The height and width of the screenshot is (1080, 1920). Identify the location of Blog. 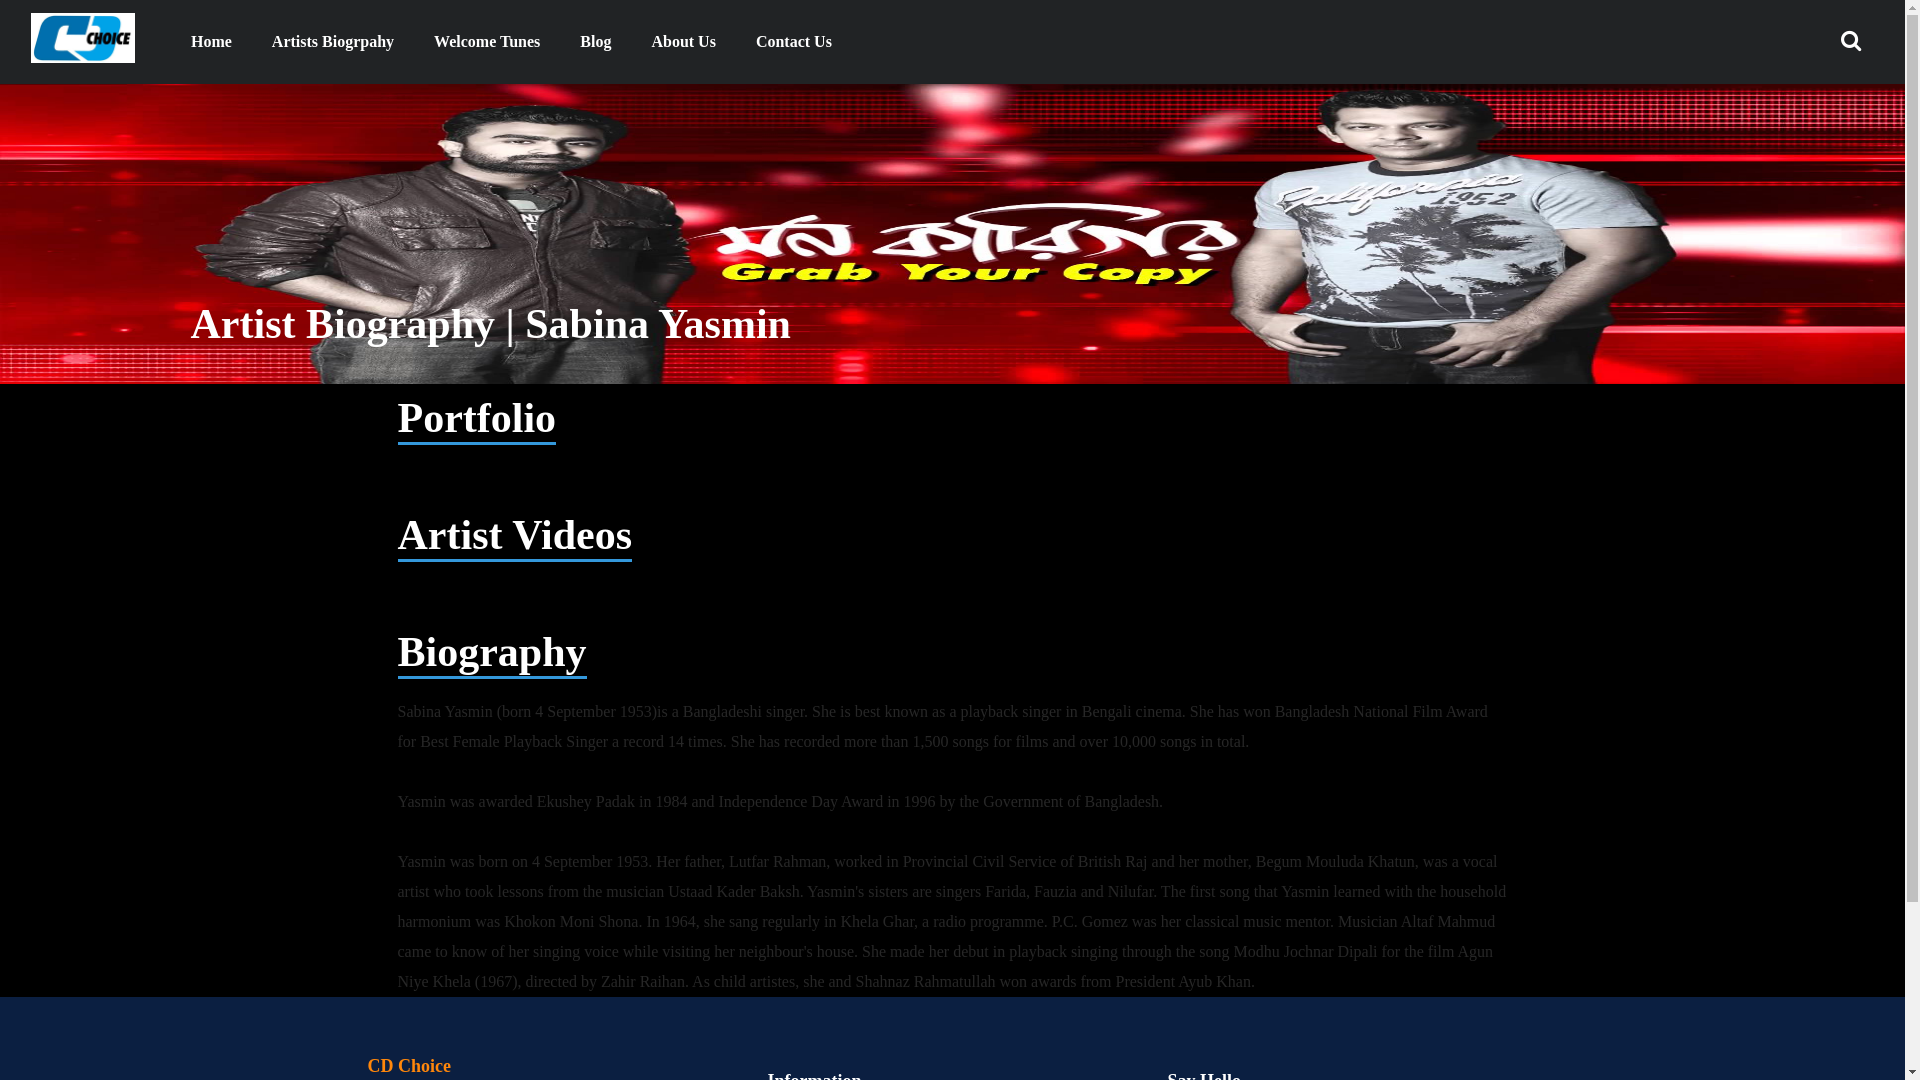
(596, 42).